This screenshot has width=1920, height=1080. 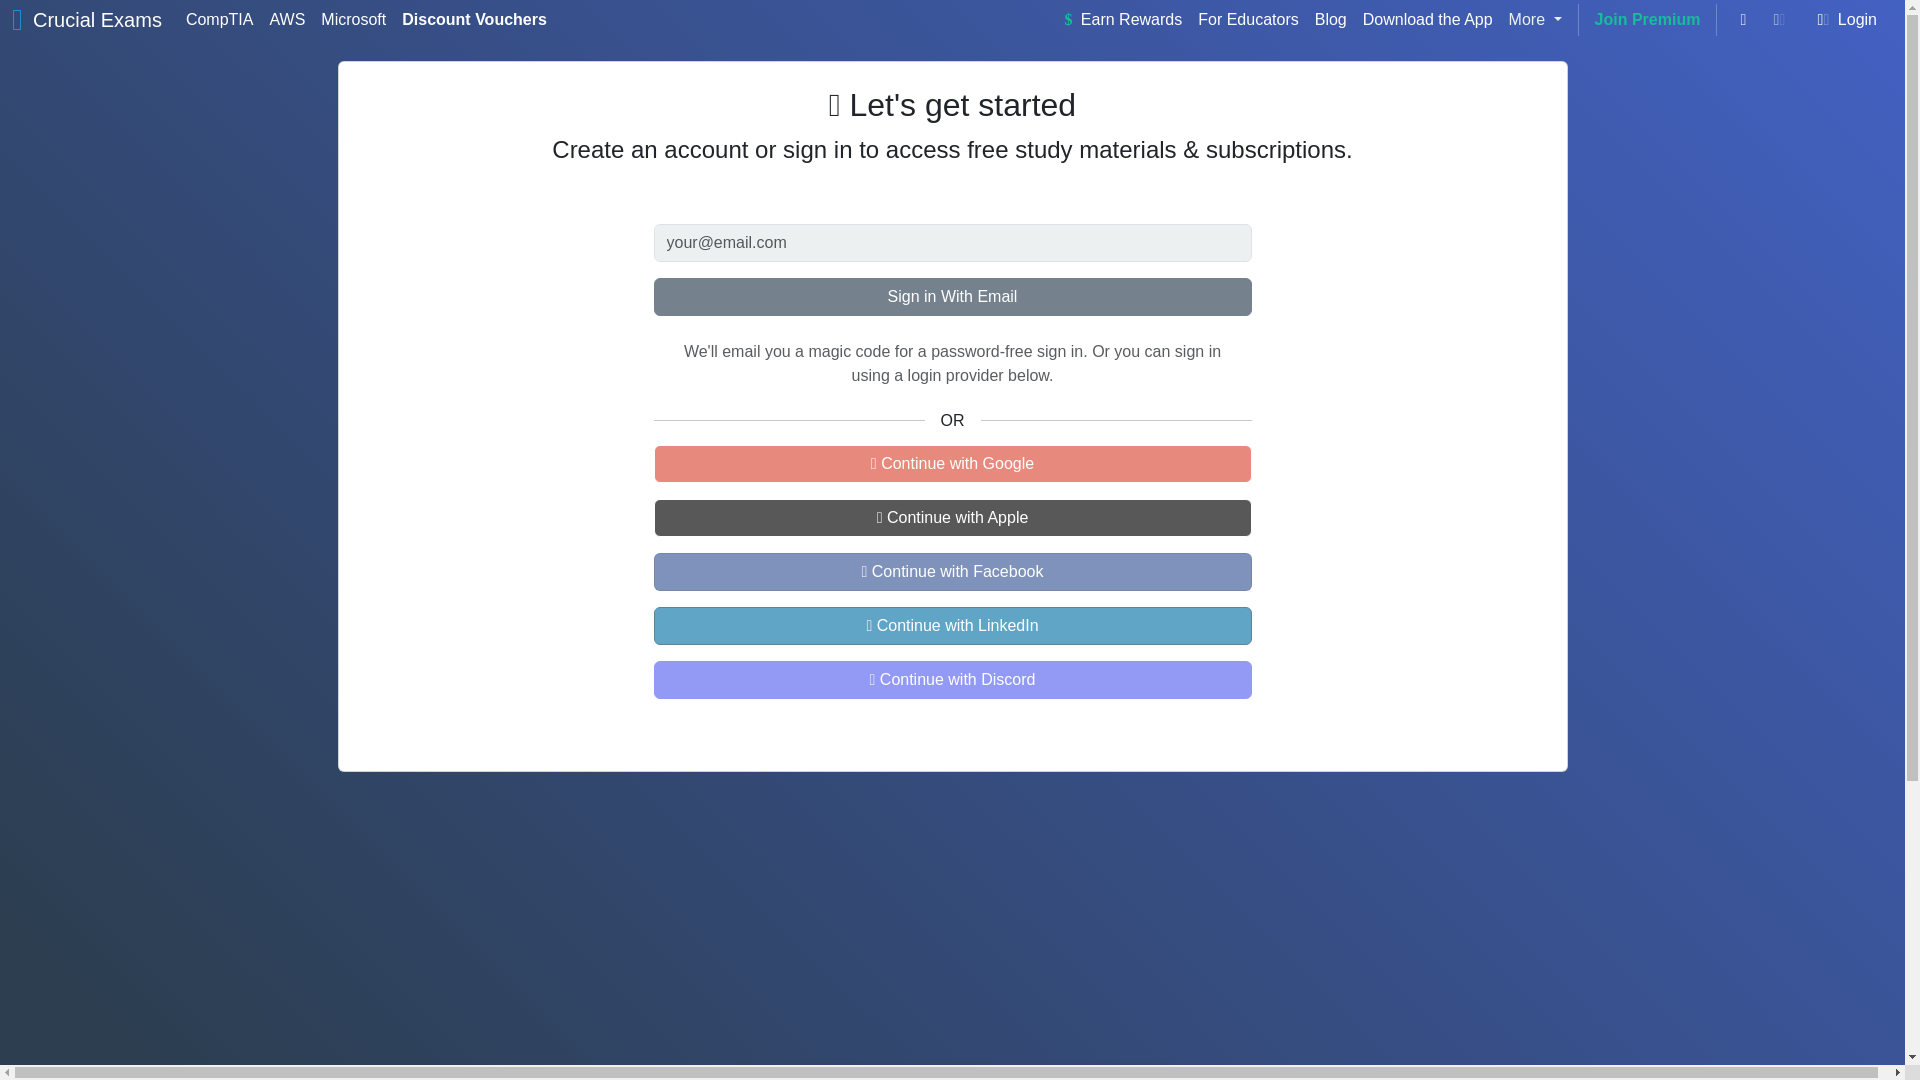 I want to click on Crucial Exams, so click(x=96, y=20).